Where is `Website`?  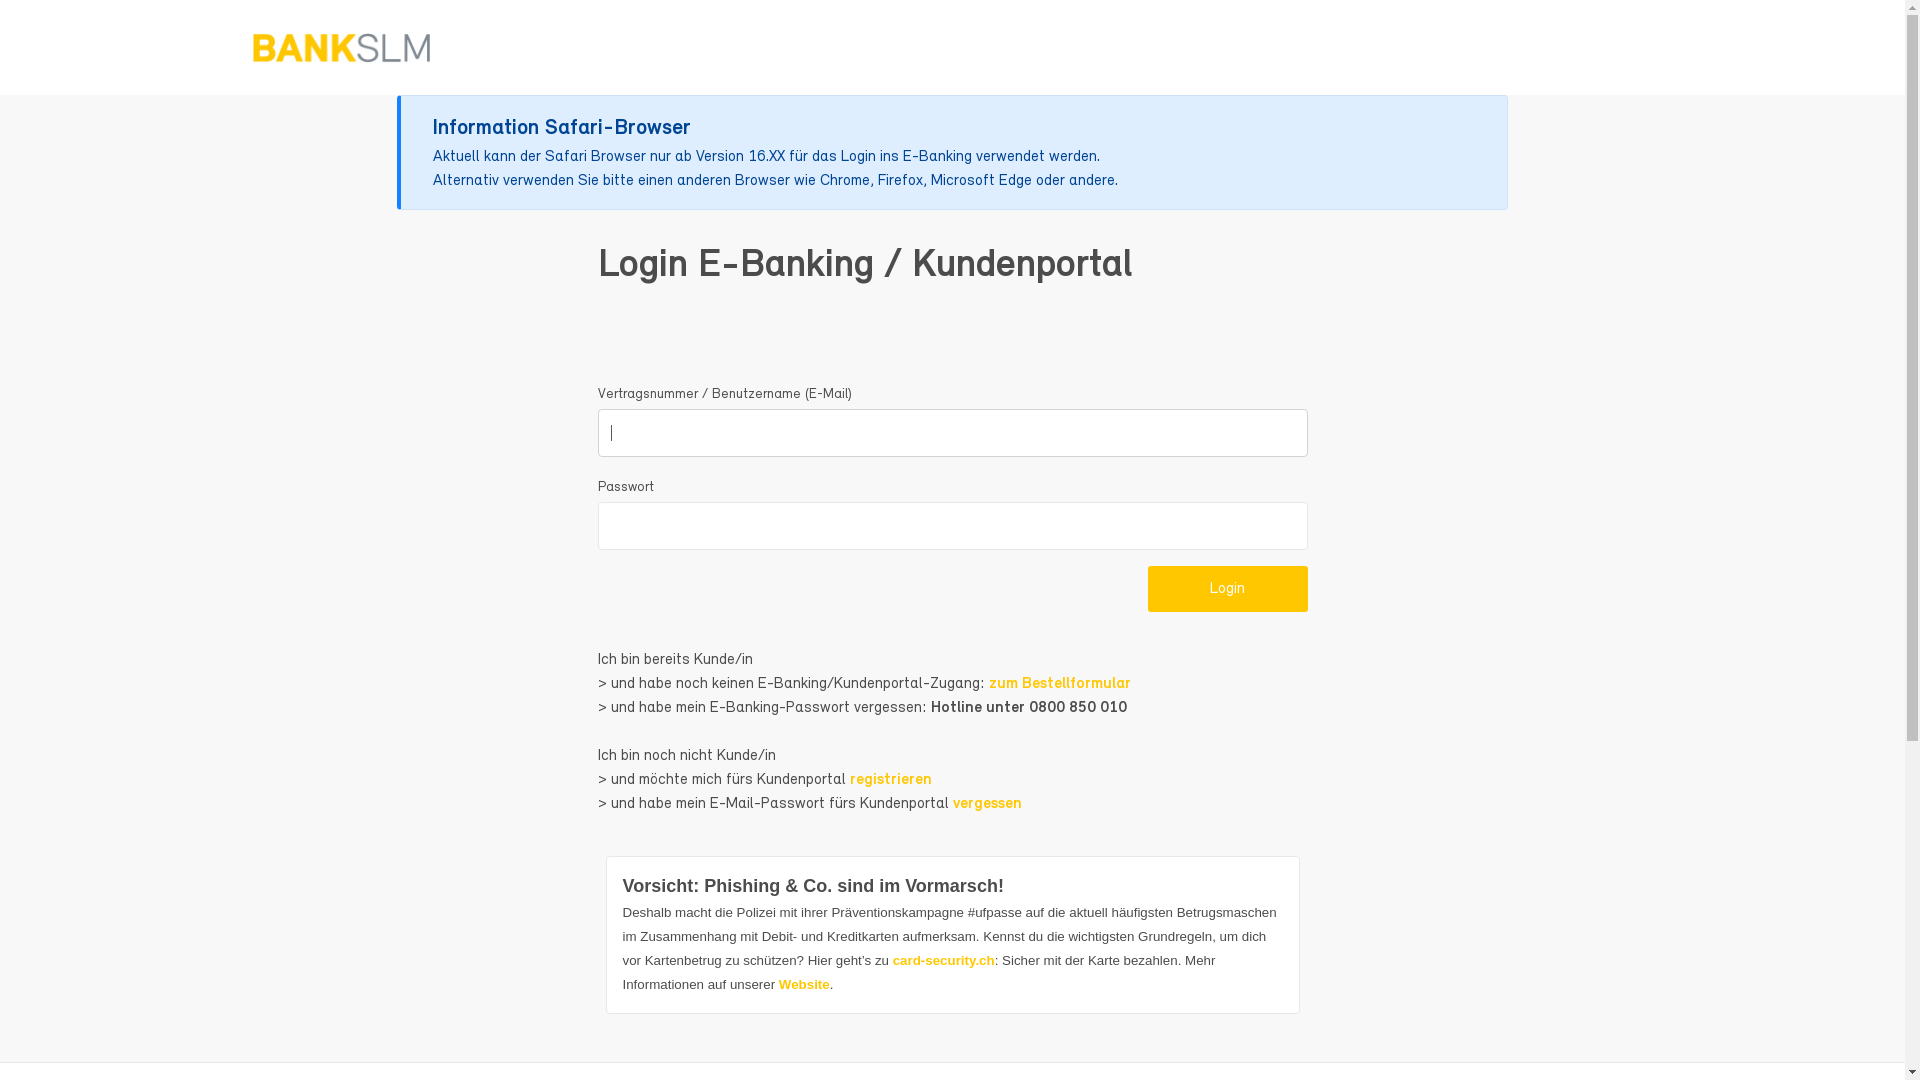
Website is located at coordinates (804, 984).